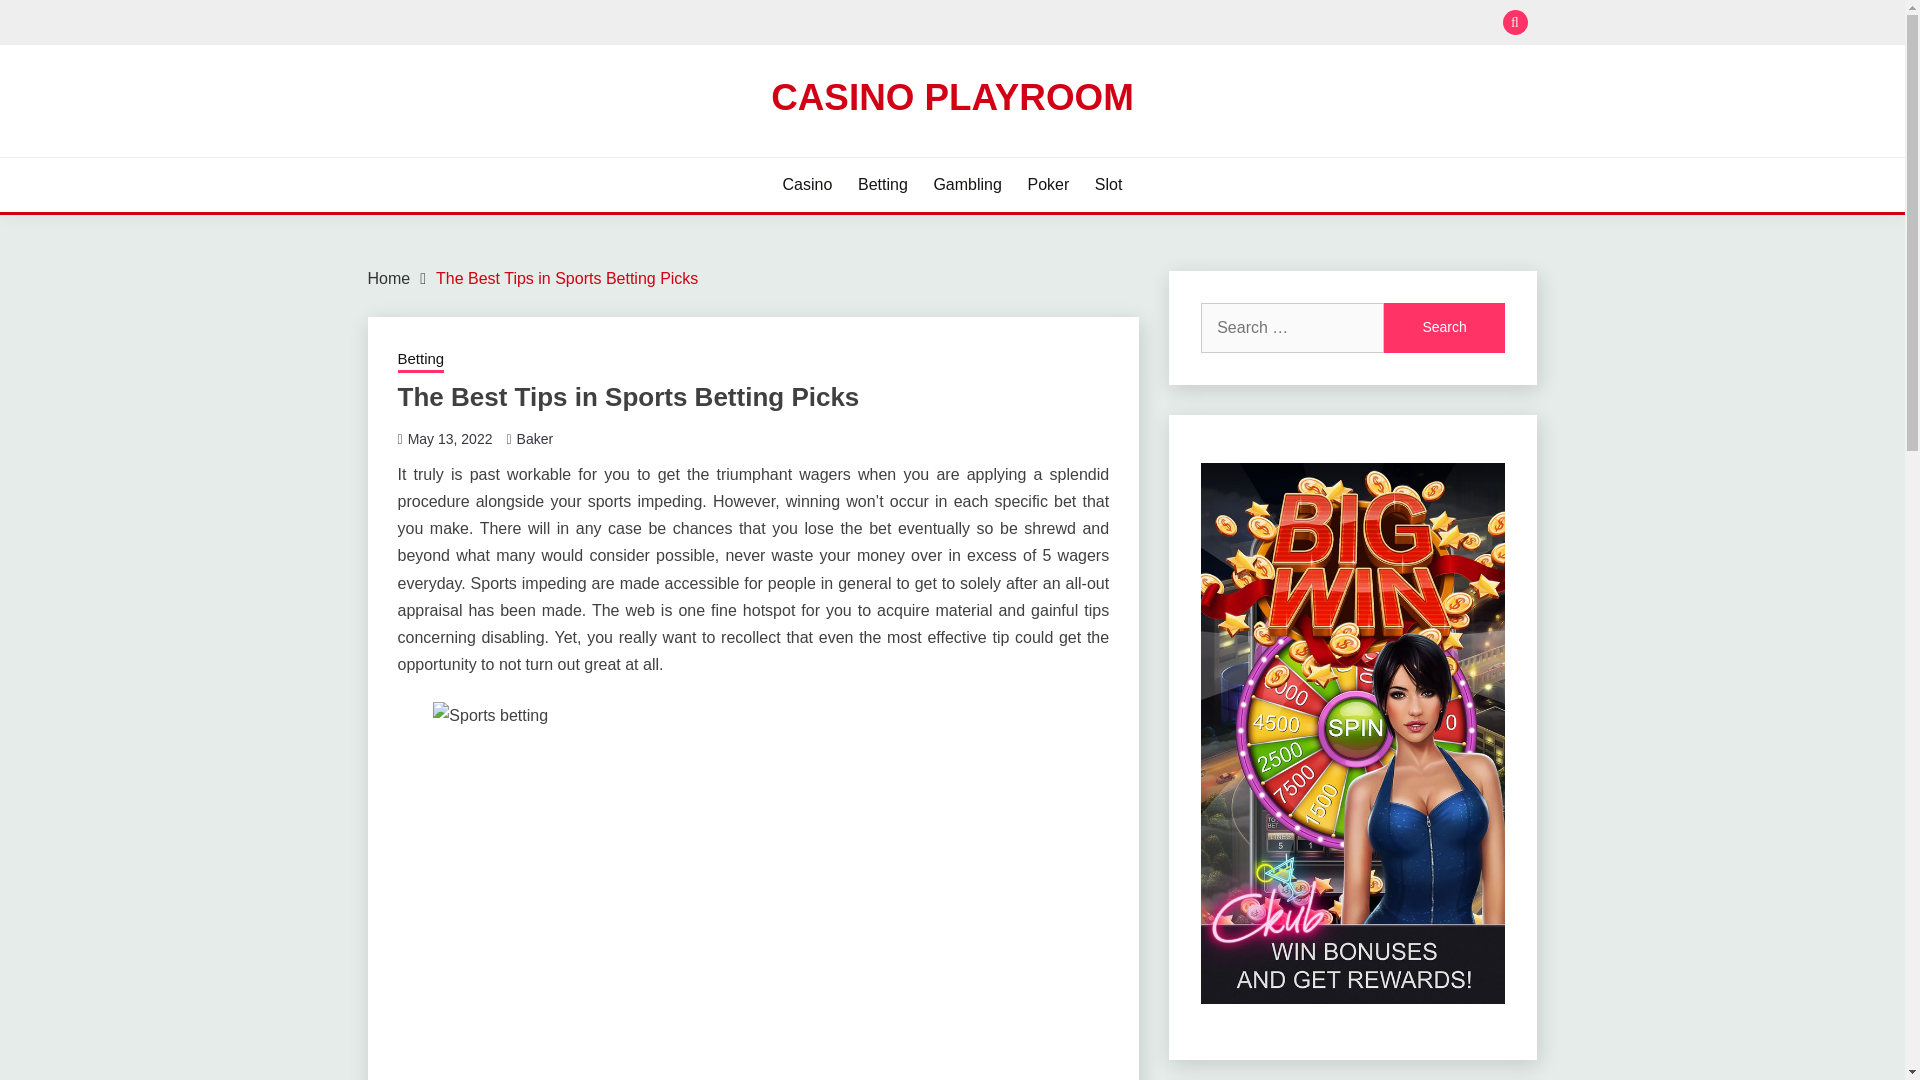 The width and height of the screenshot is (1920, 1080). Describe the element at coordinates (450, 438) in the screenshot. I see `May 13, 2022` at that location.